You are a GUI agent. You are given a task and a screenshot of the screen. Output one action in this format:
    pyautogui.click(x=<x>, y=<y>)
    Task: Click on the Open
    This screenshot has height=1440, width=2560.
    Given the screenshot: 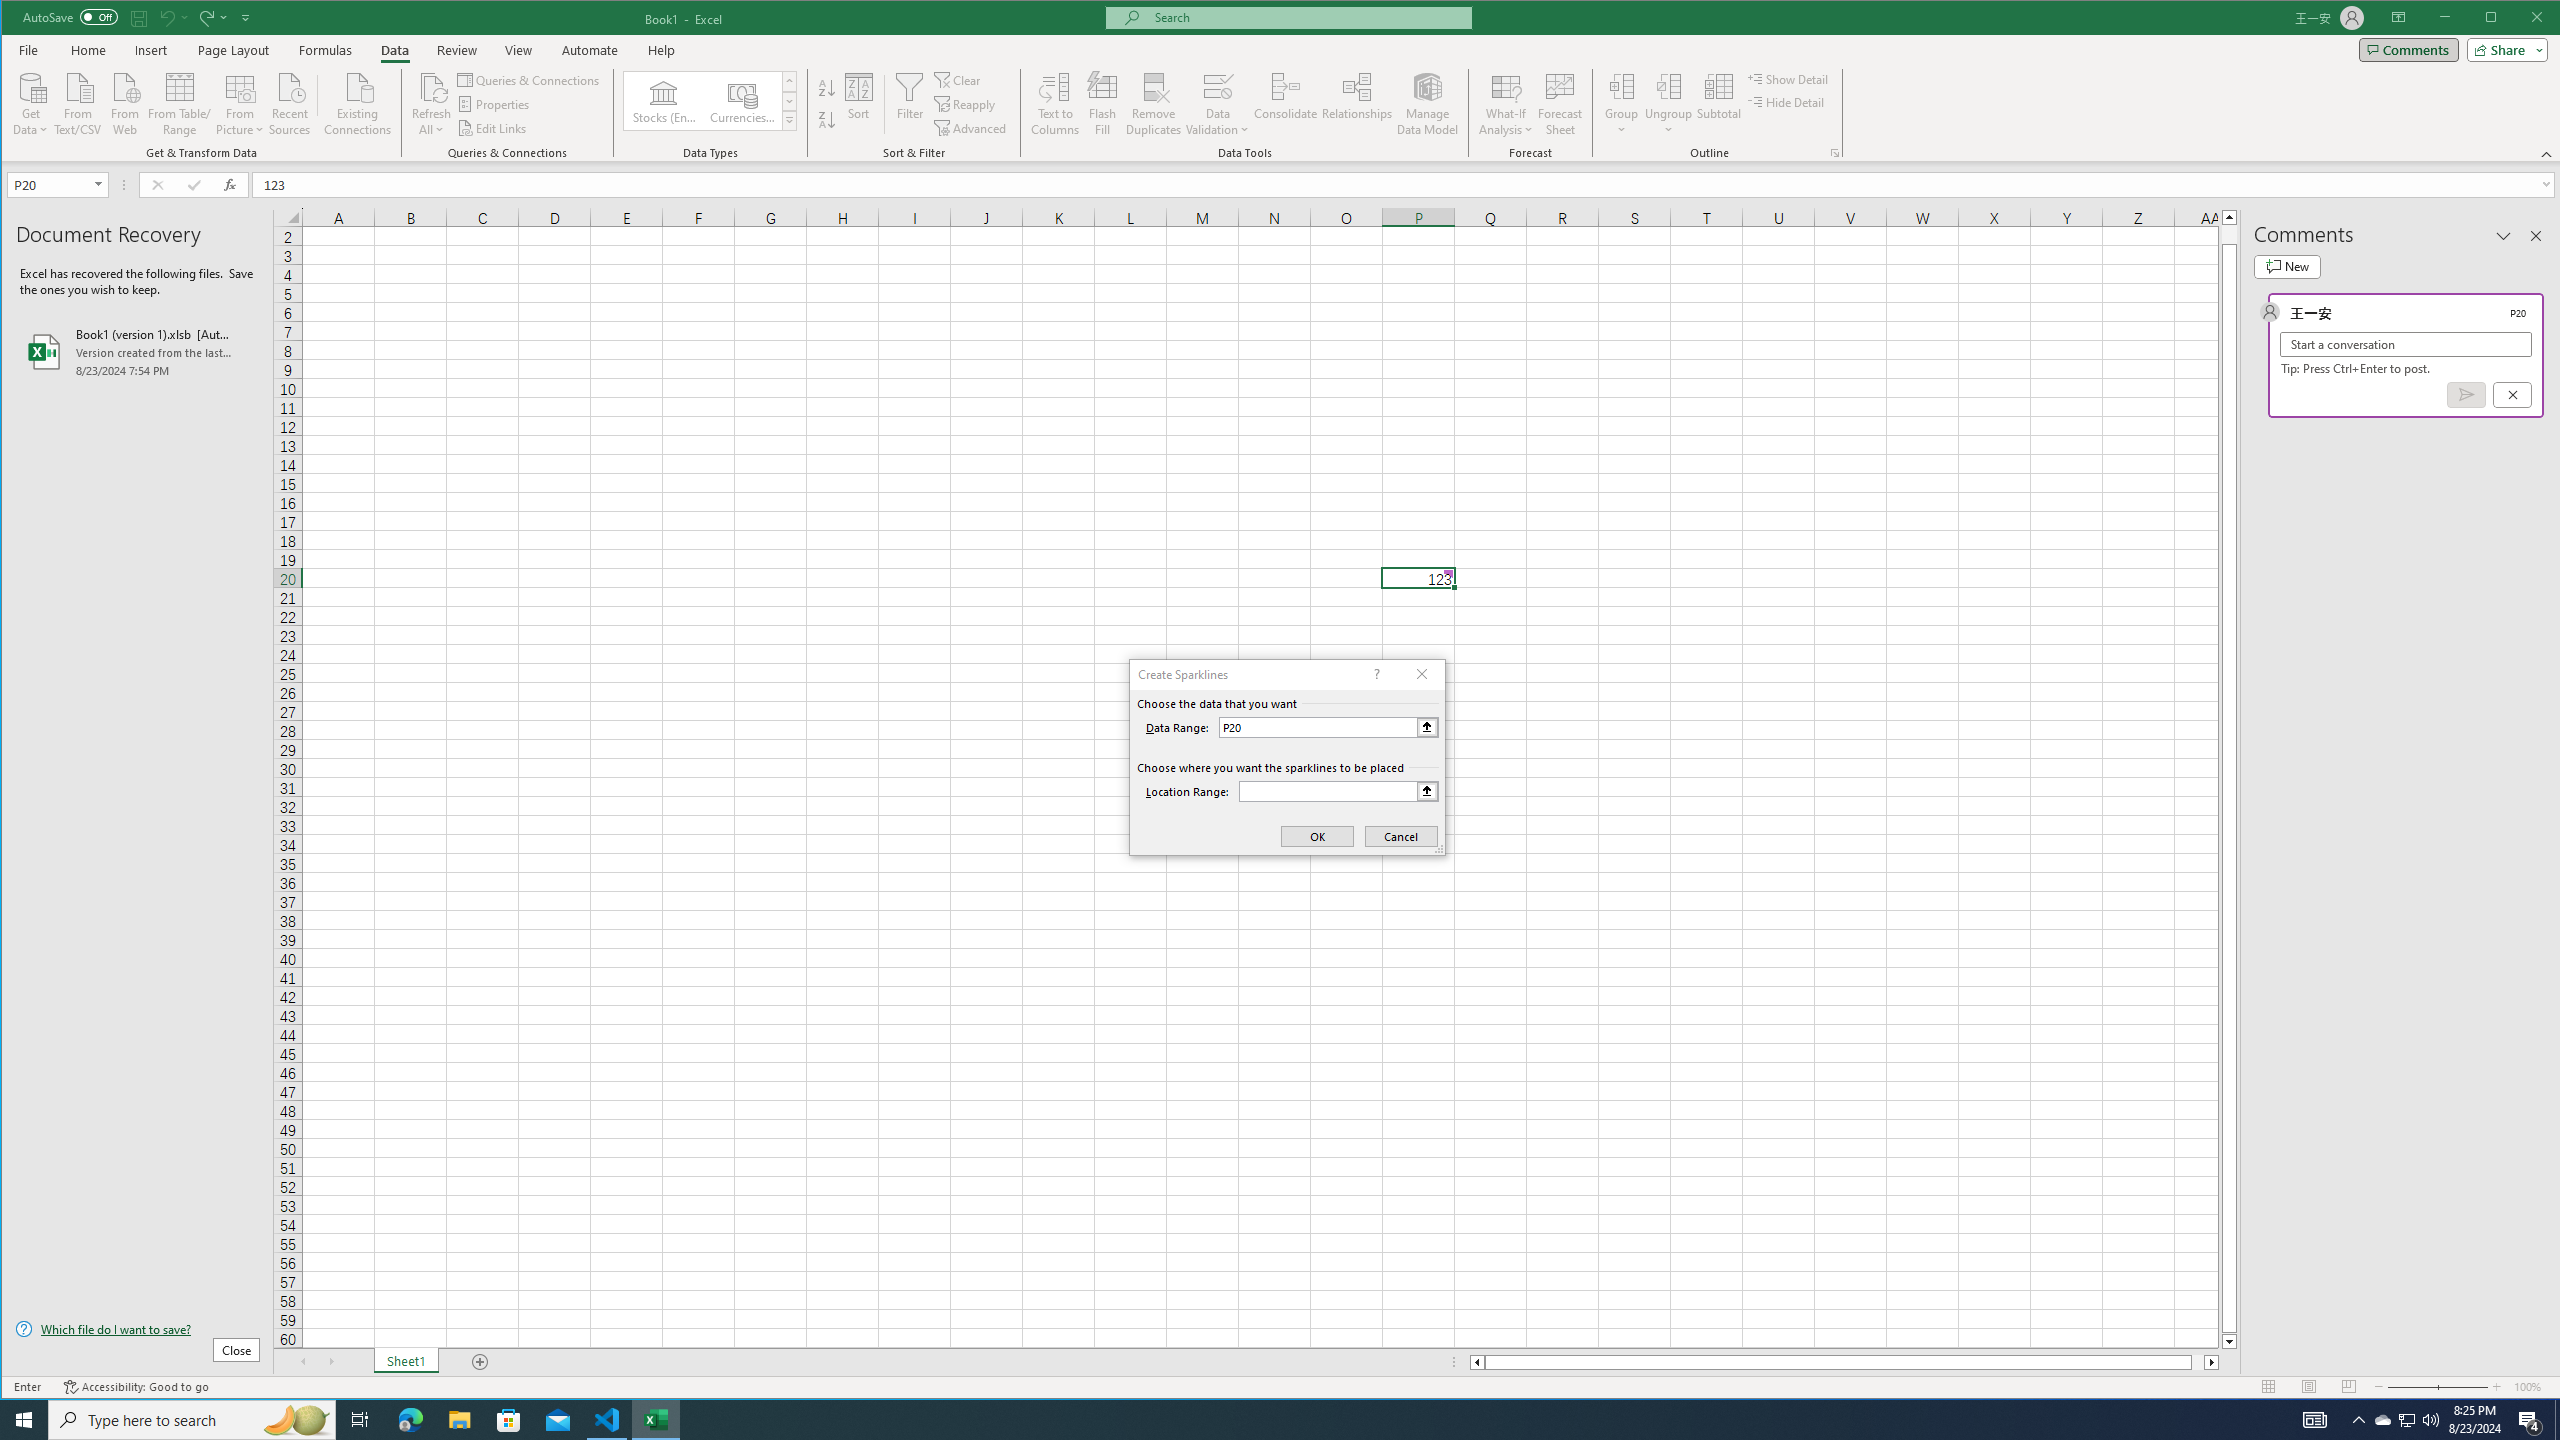 What is the action you would take?
    pyautogui.click(x=100, y=184)
    